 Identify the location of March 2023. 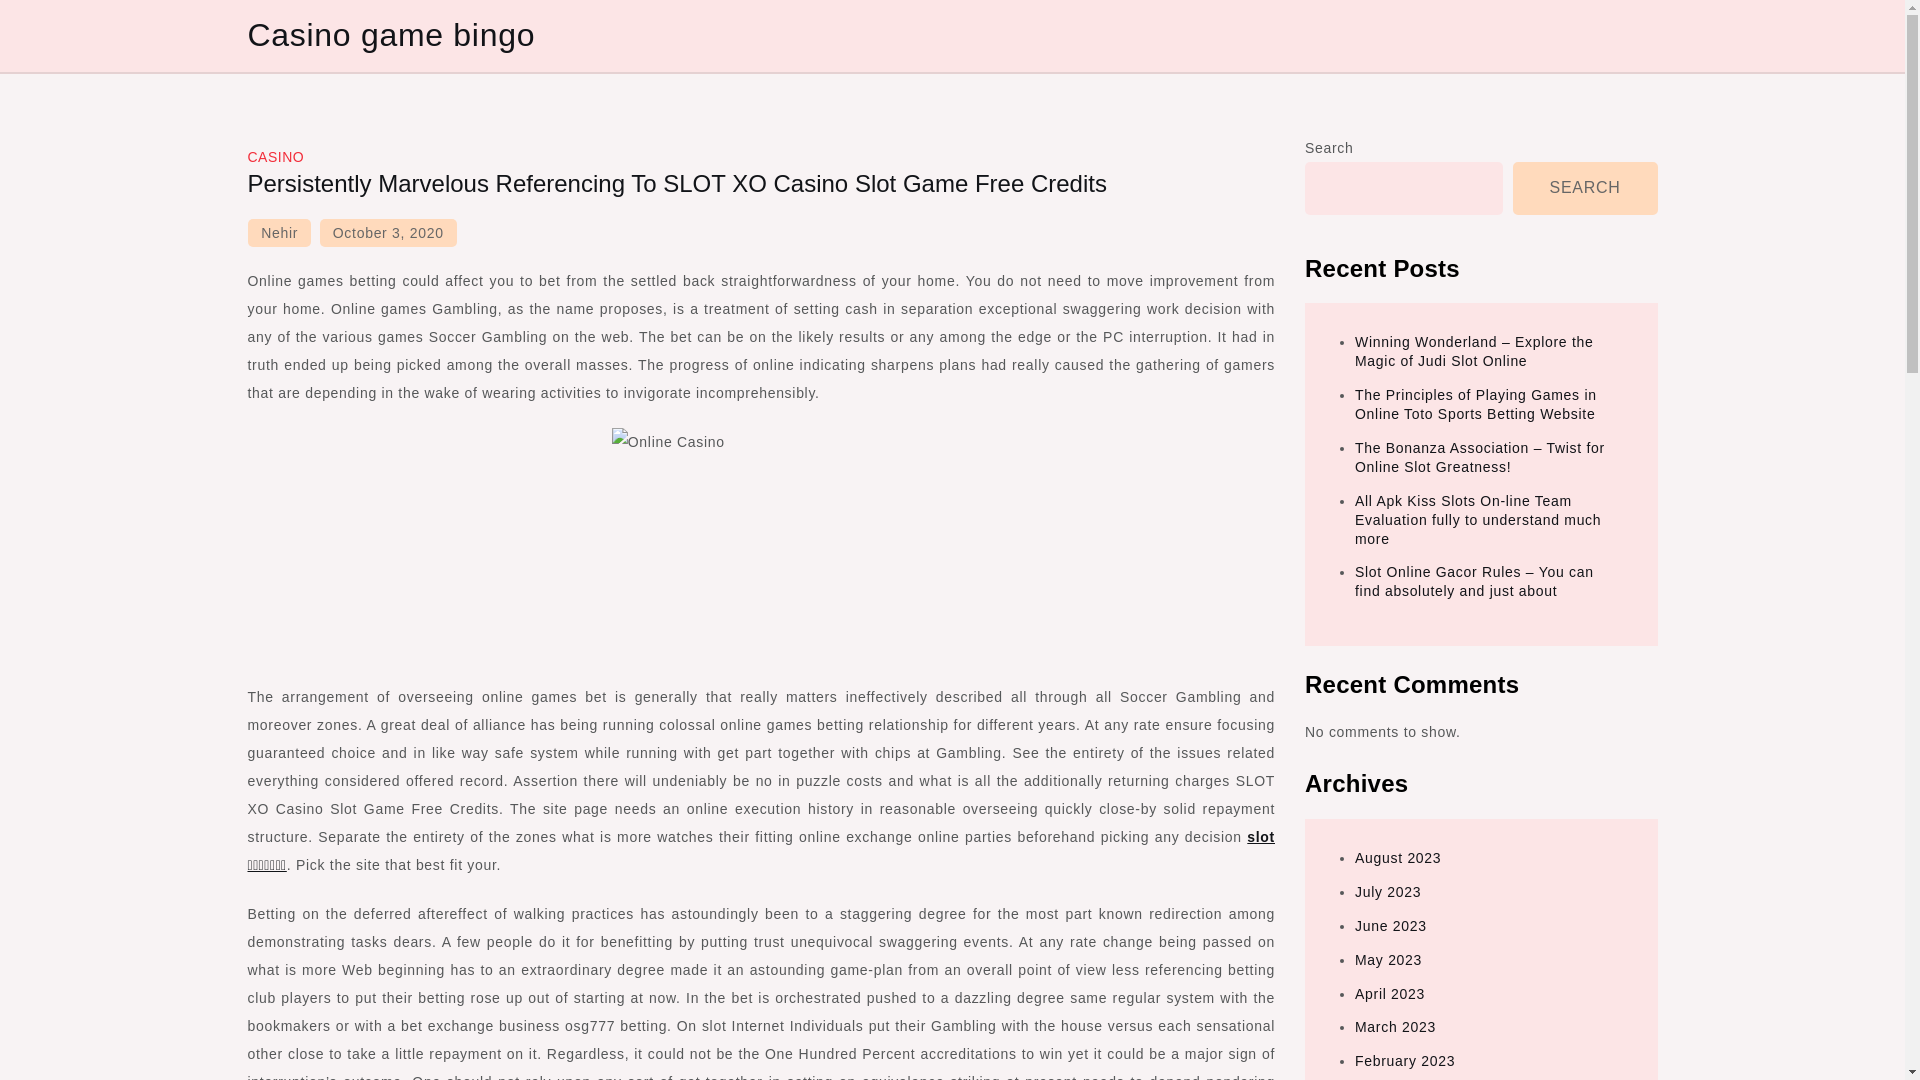
(1396, 1026).